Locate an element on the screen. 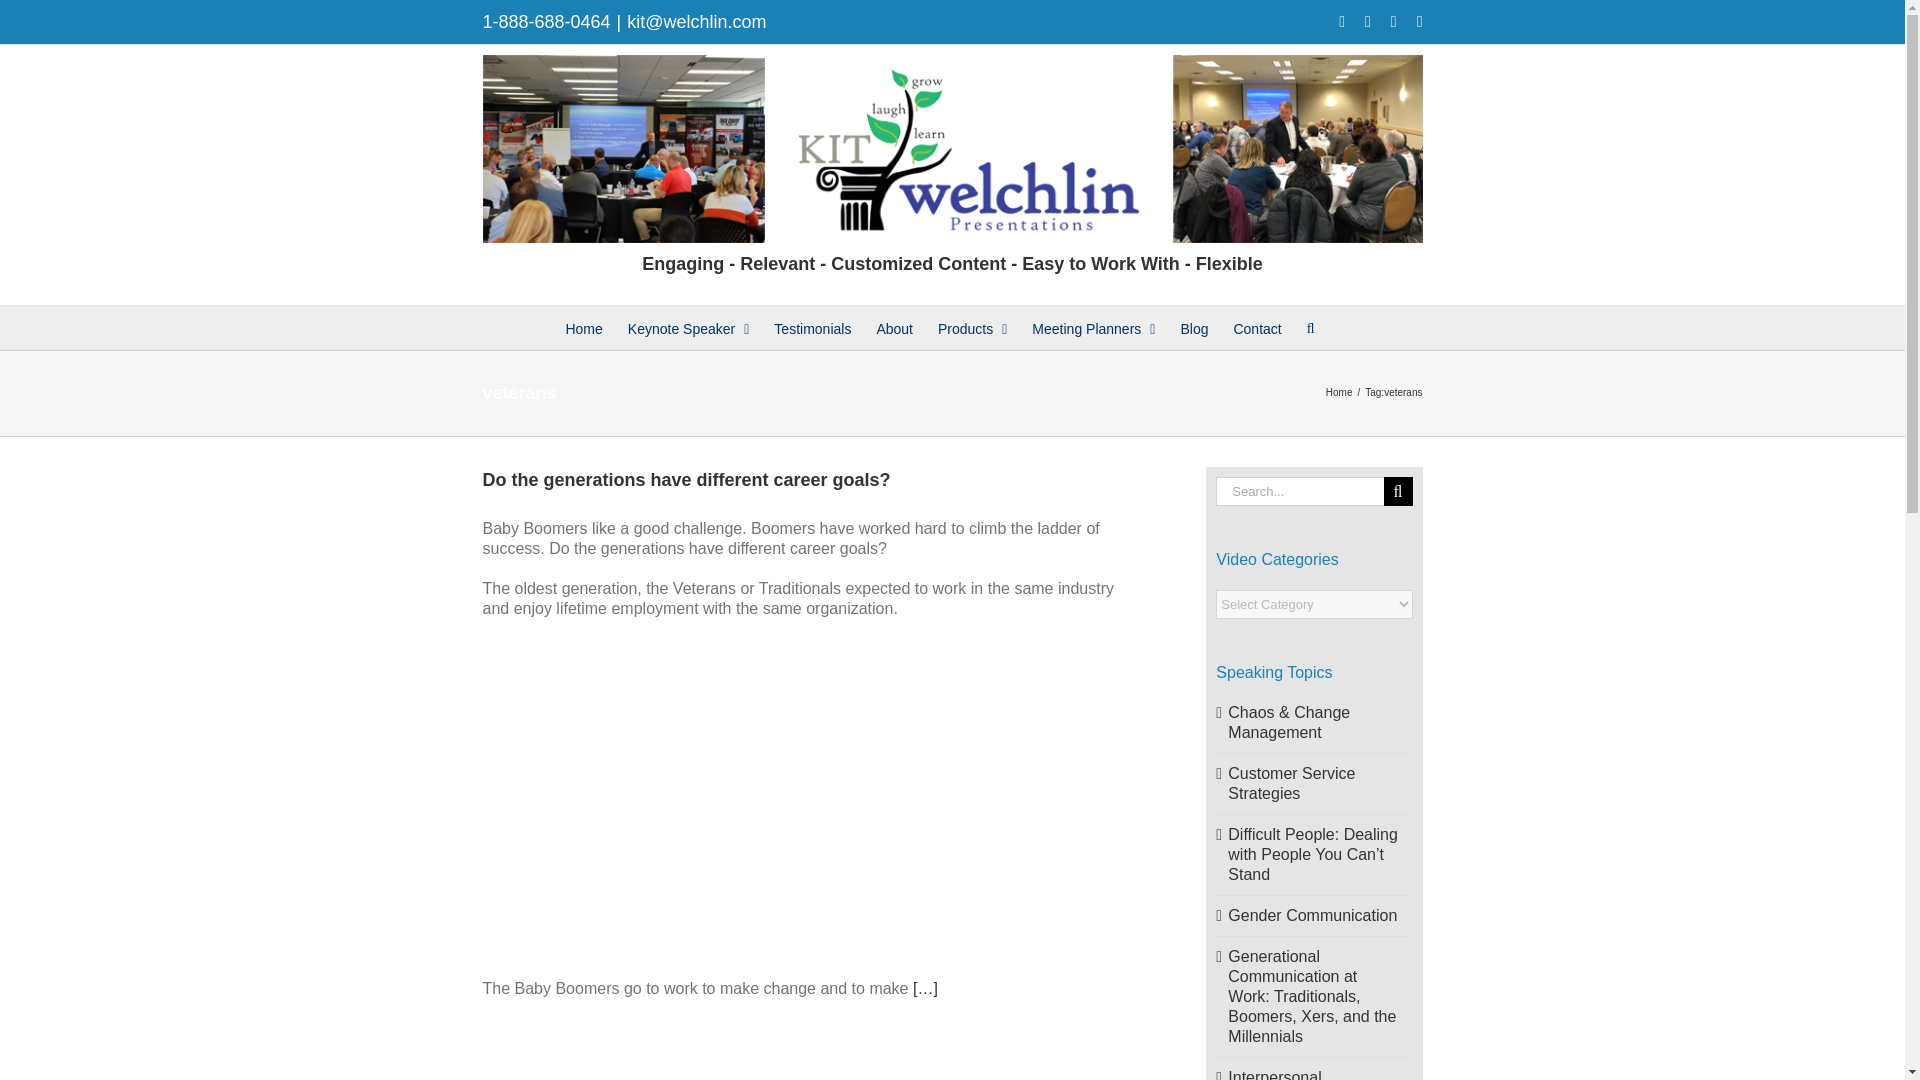 The image size is (1920, 1080). Customer Service Strategies is located at coordinates (1292, 783).